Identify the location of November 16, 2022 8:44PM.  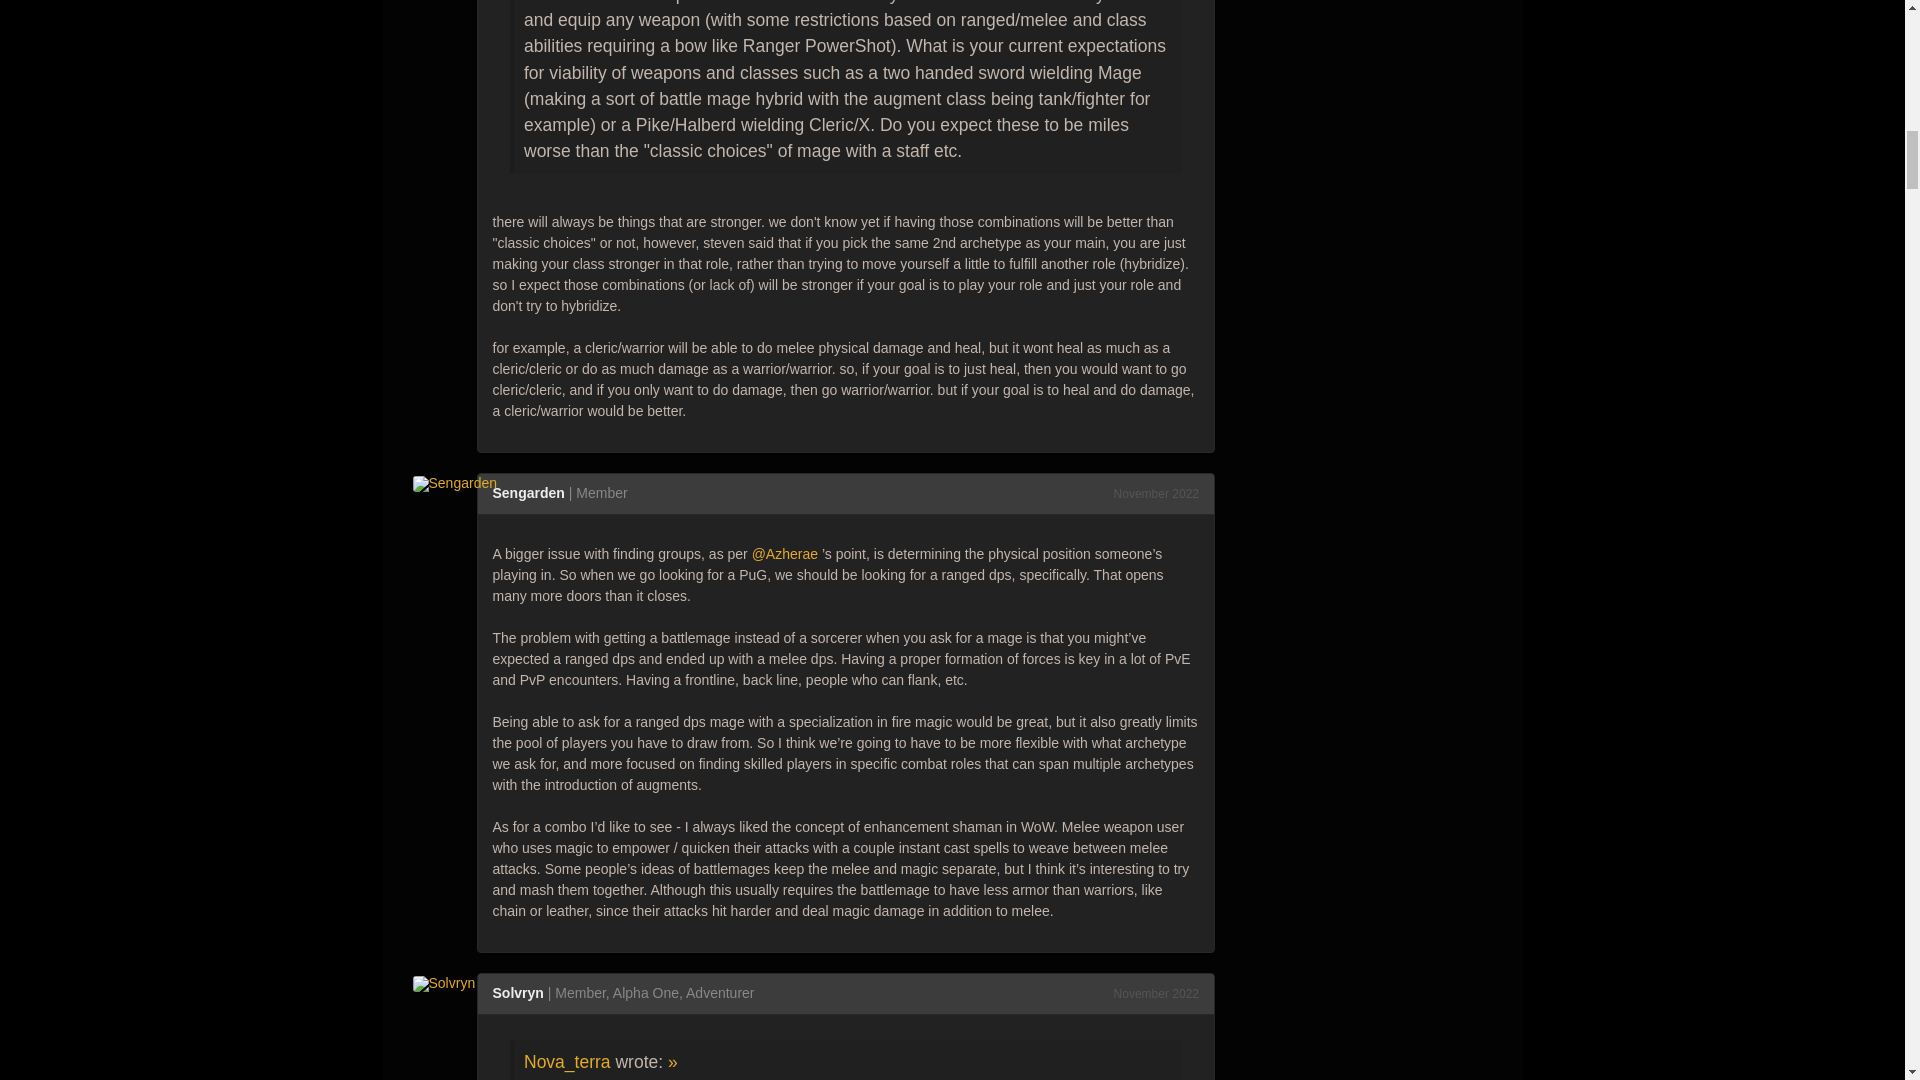
(1156, 494).